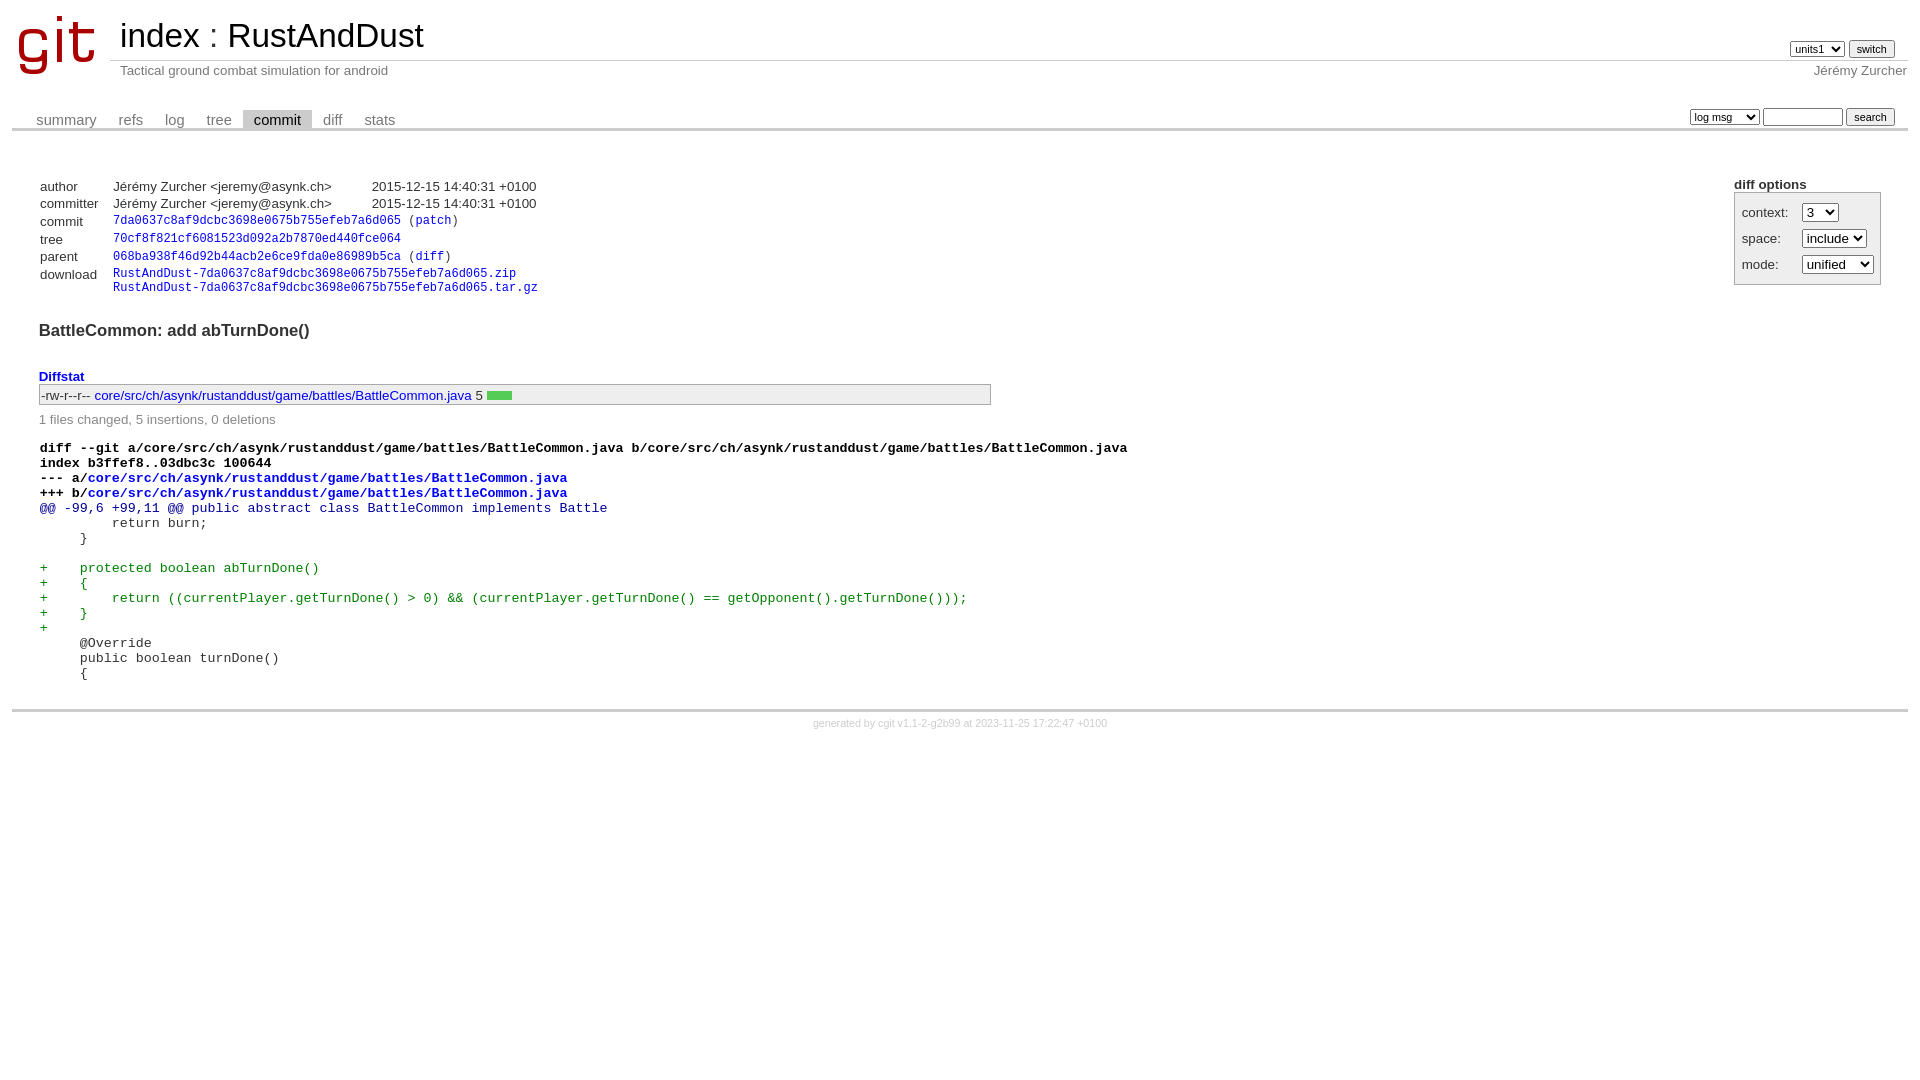 This screenshot has width=1920, height=1080. I want to click on diff, so click(332, 120).